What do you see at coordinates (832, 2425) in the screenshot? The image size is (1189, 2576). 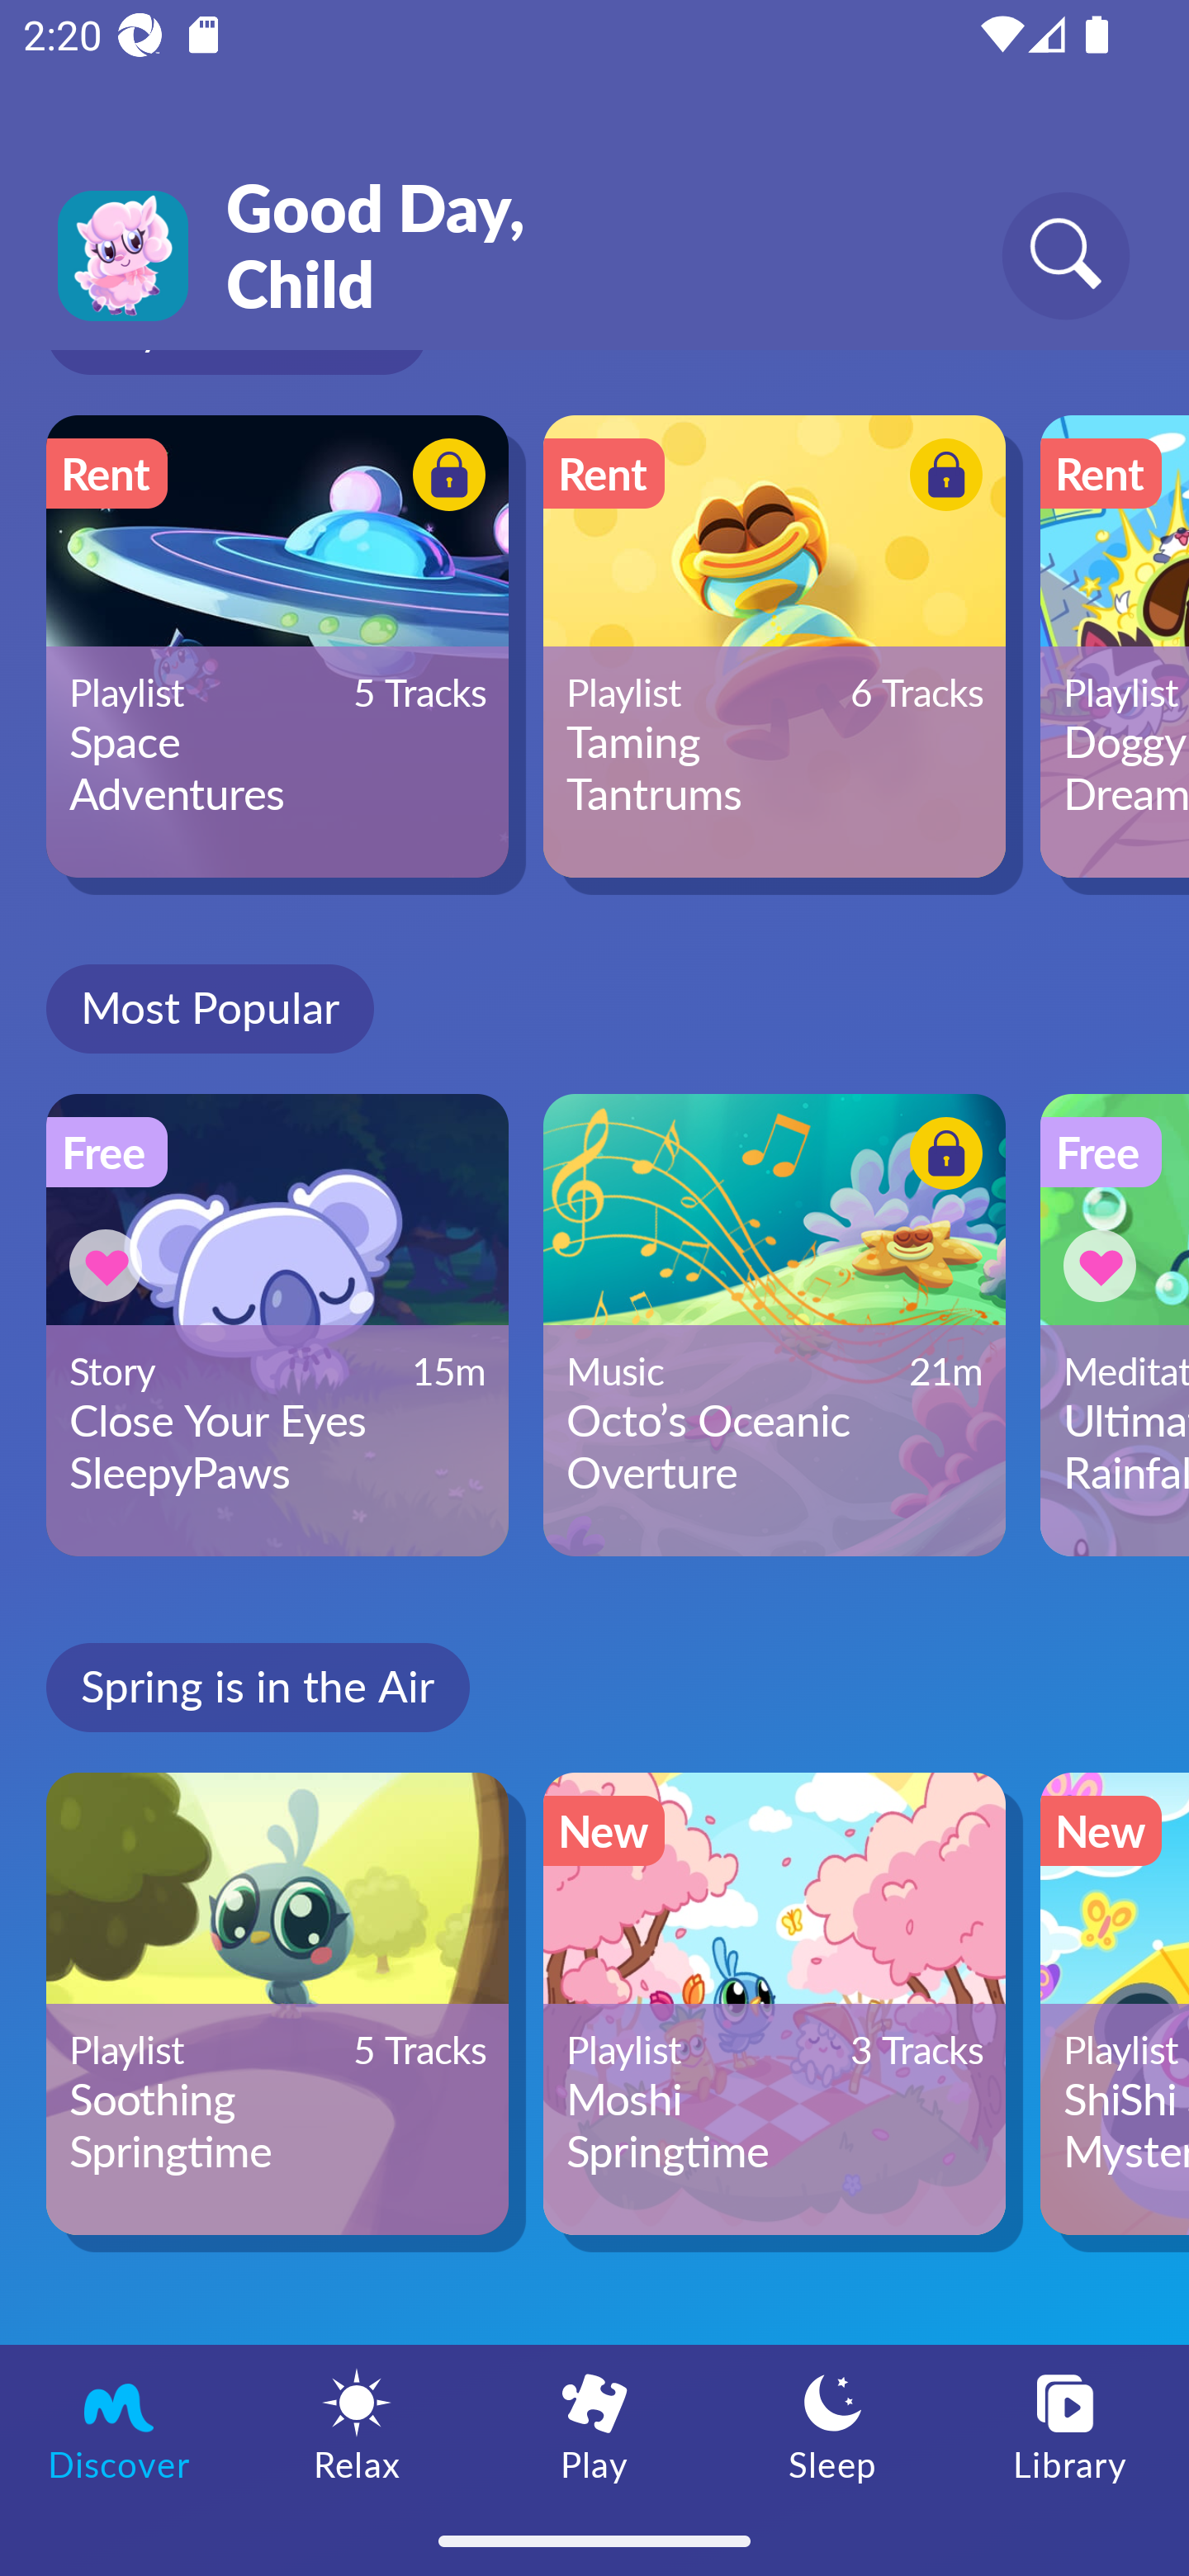 I see `Sleep` at bounding box center [832, 2425].